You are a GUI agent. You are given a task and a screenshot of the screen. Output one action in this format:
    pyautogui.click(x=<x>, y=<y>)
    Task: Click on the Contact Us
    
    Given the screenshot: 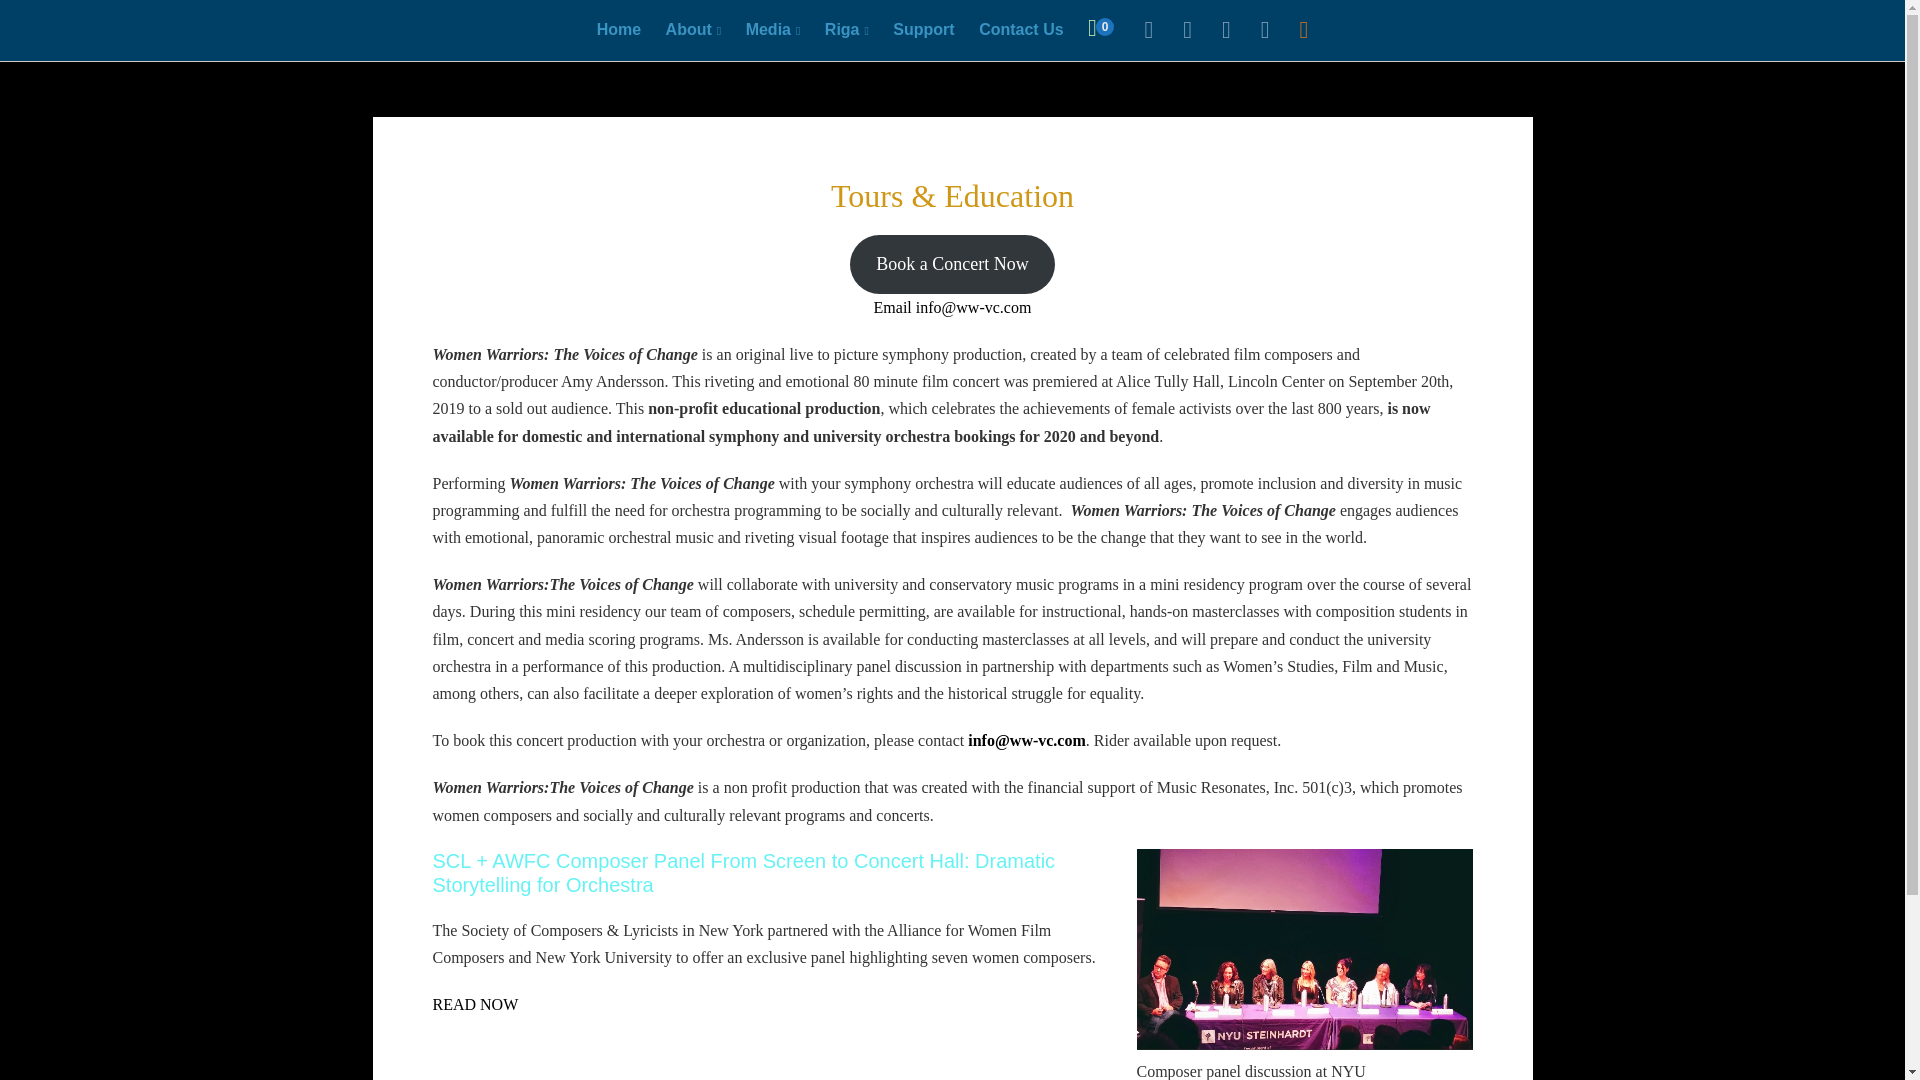 What is the action you would take?
    pyautogui.click(x=846, y=29)
    